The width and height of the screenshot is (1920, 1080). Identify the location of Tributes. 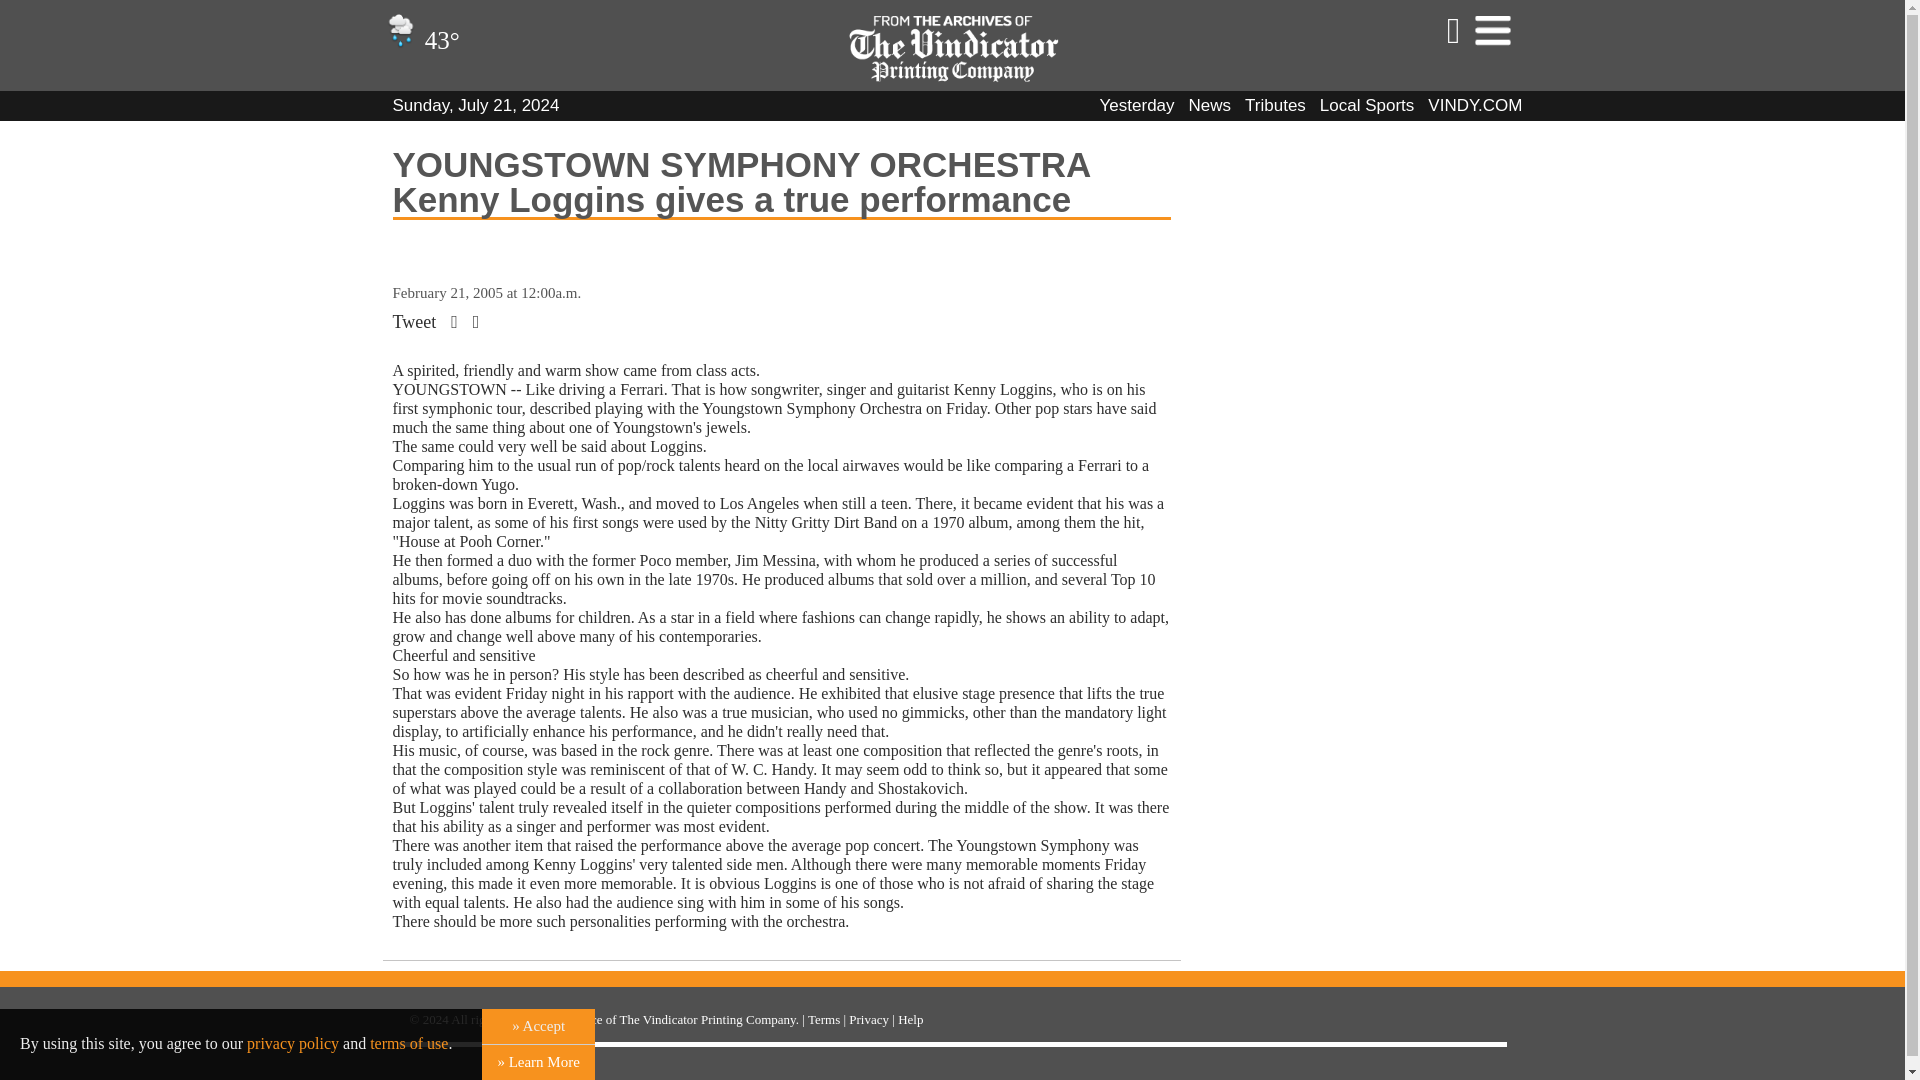
(1274, 105).